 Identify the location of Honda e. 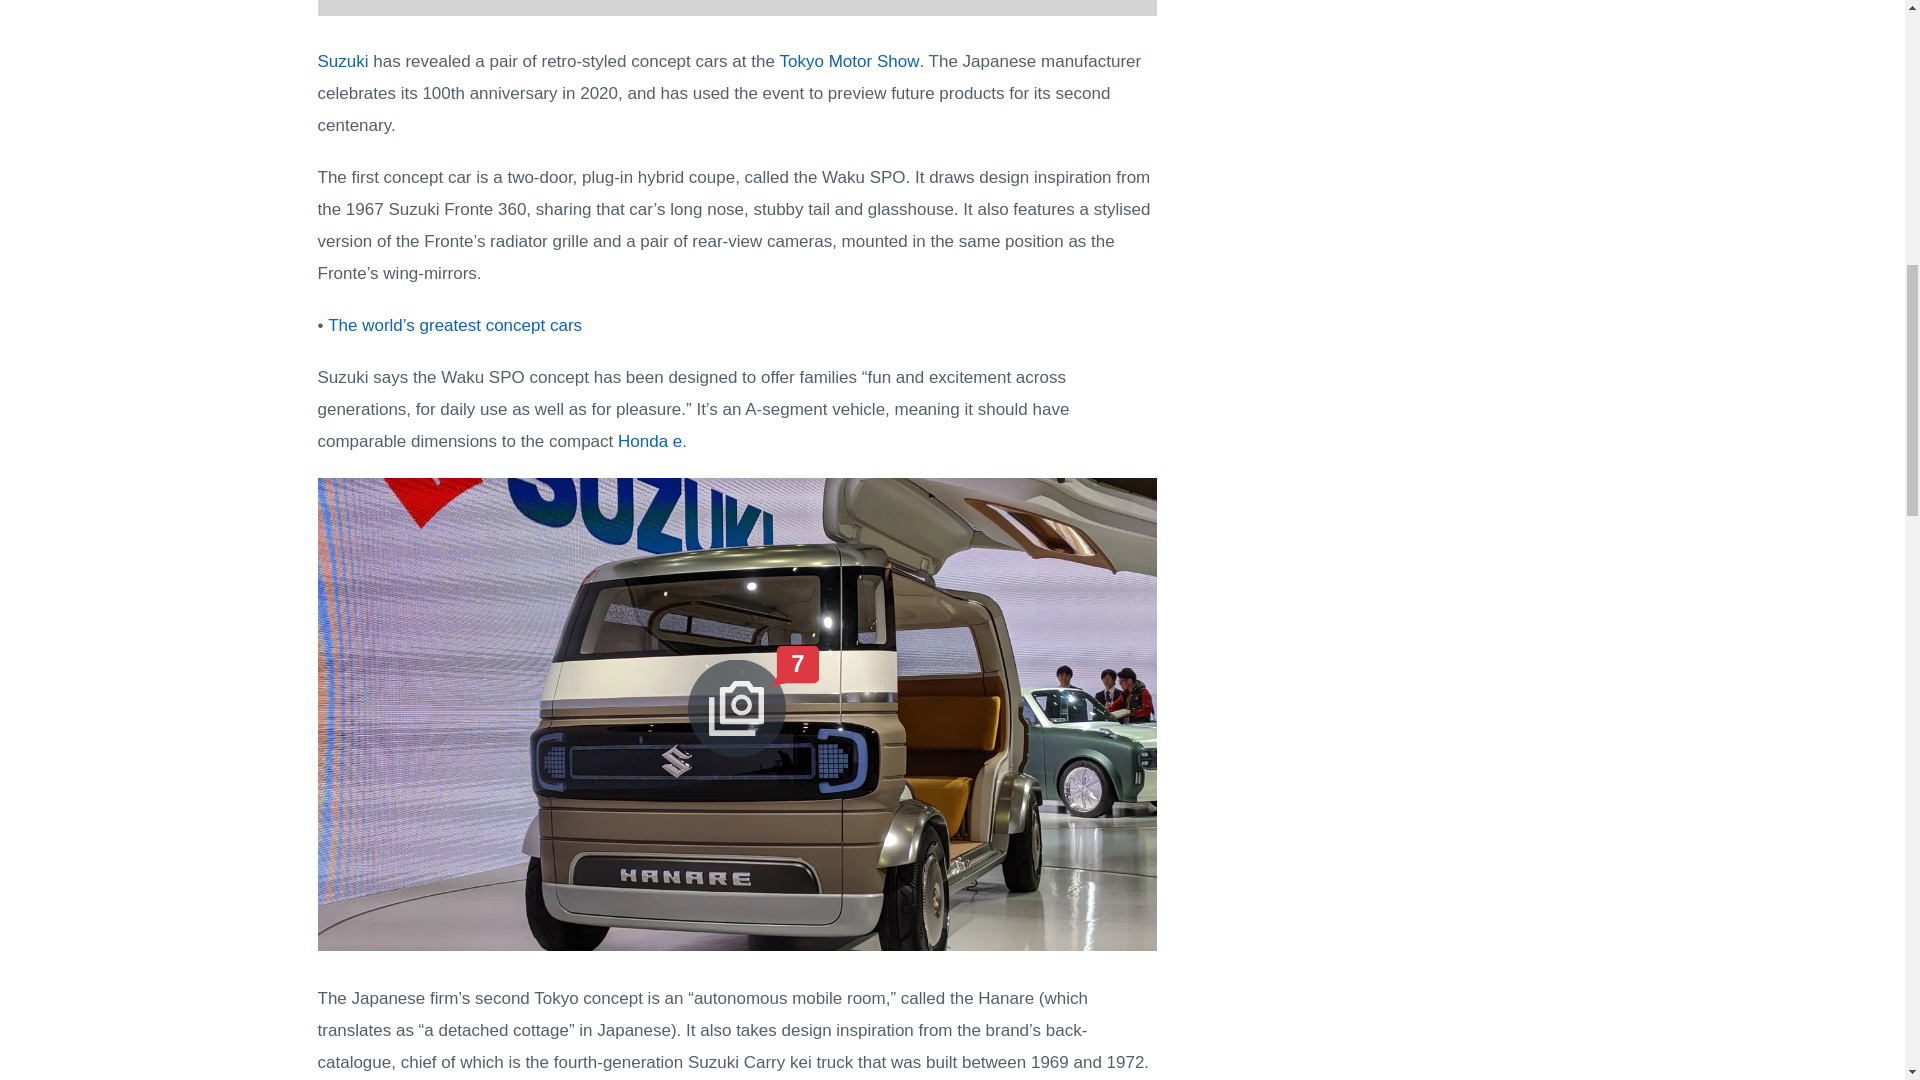
(650, 442).